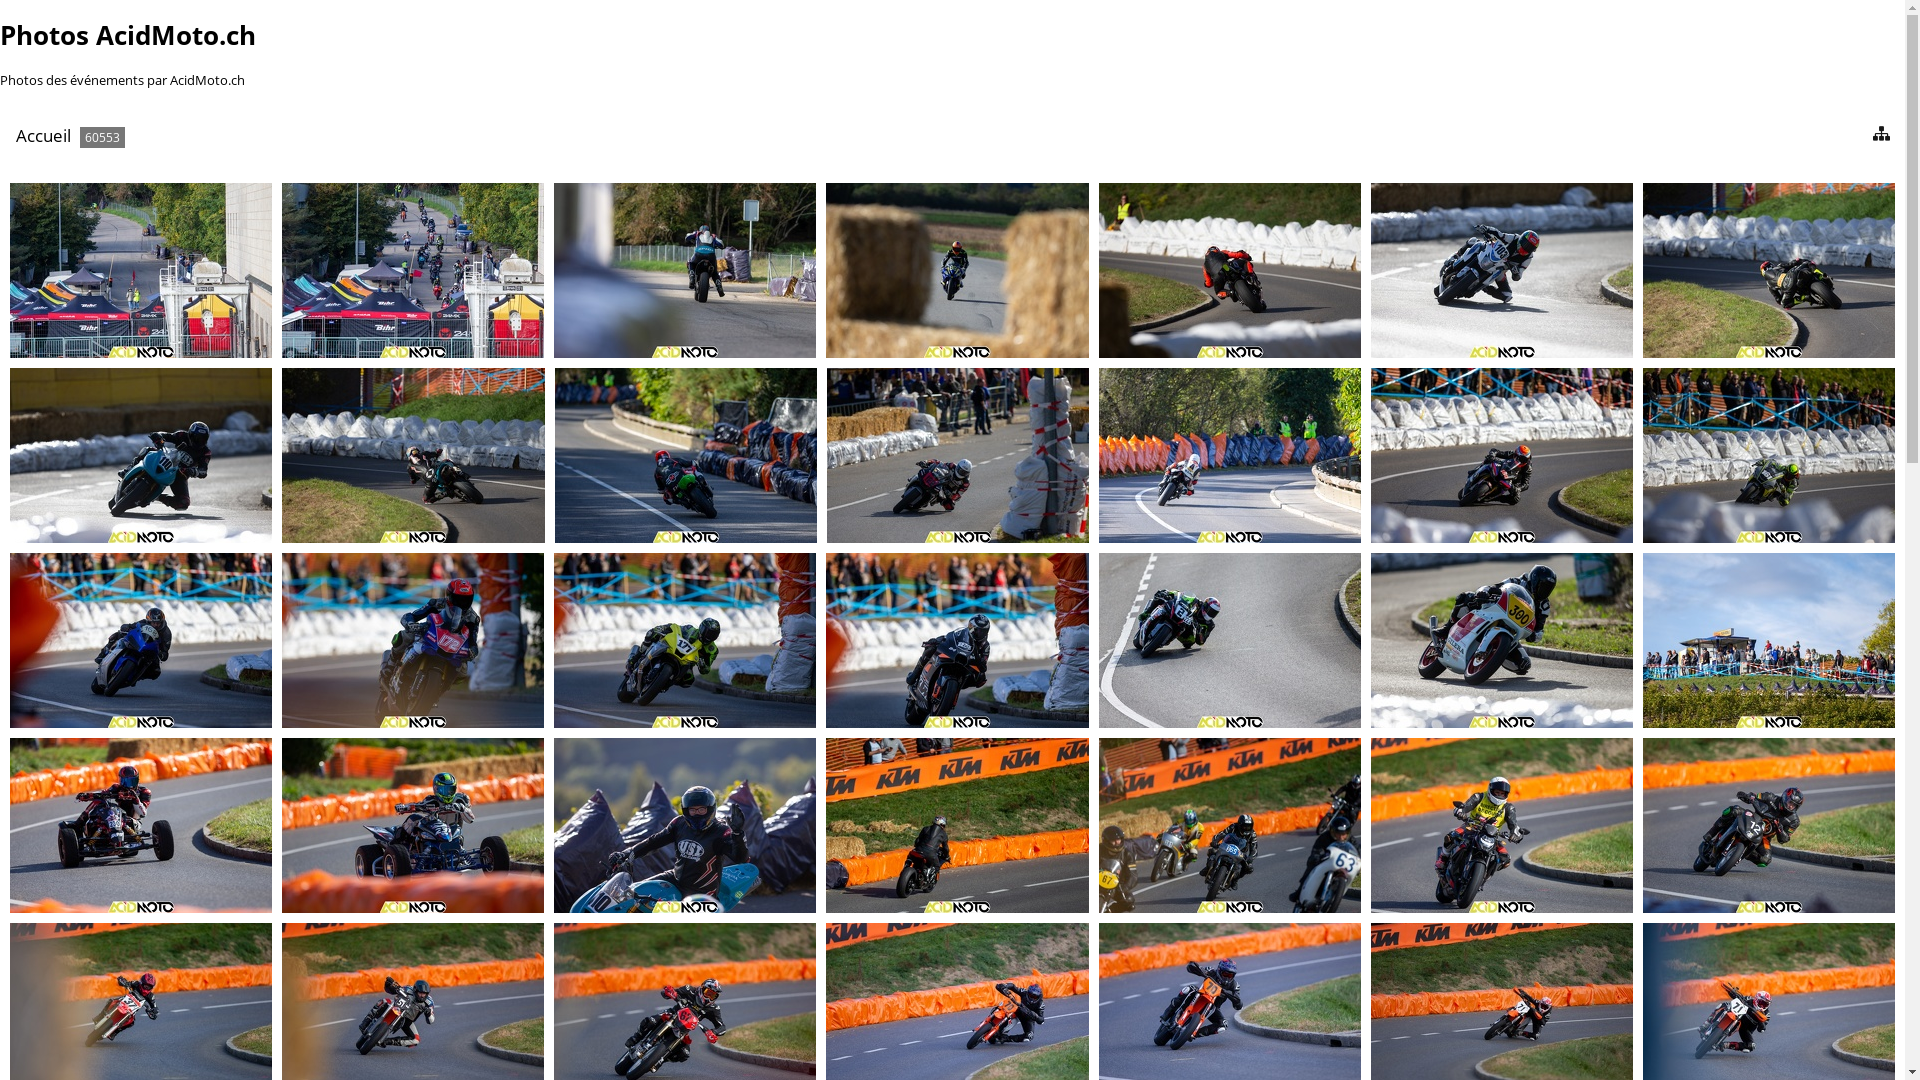  I want to click on 15102023- V6Q1903 (21 visites), so click(1502, 640).